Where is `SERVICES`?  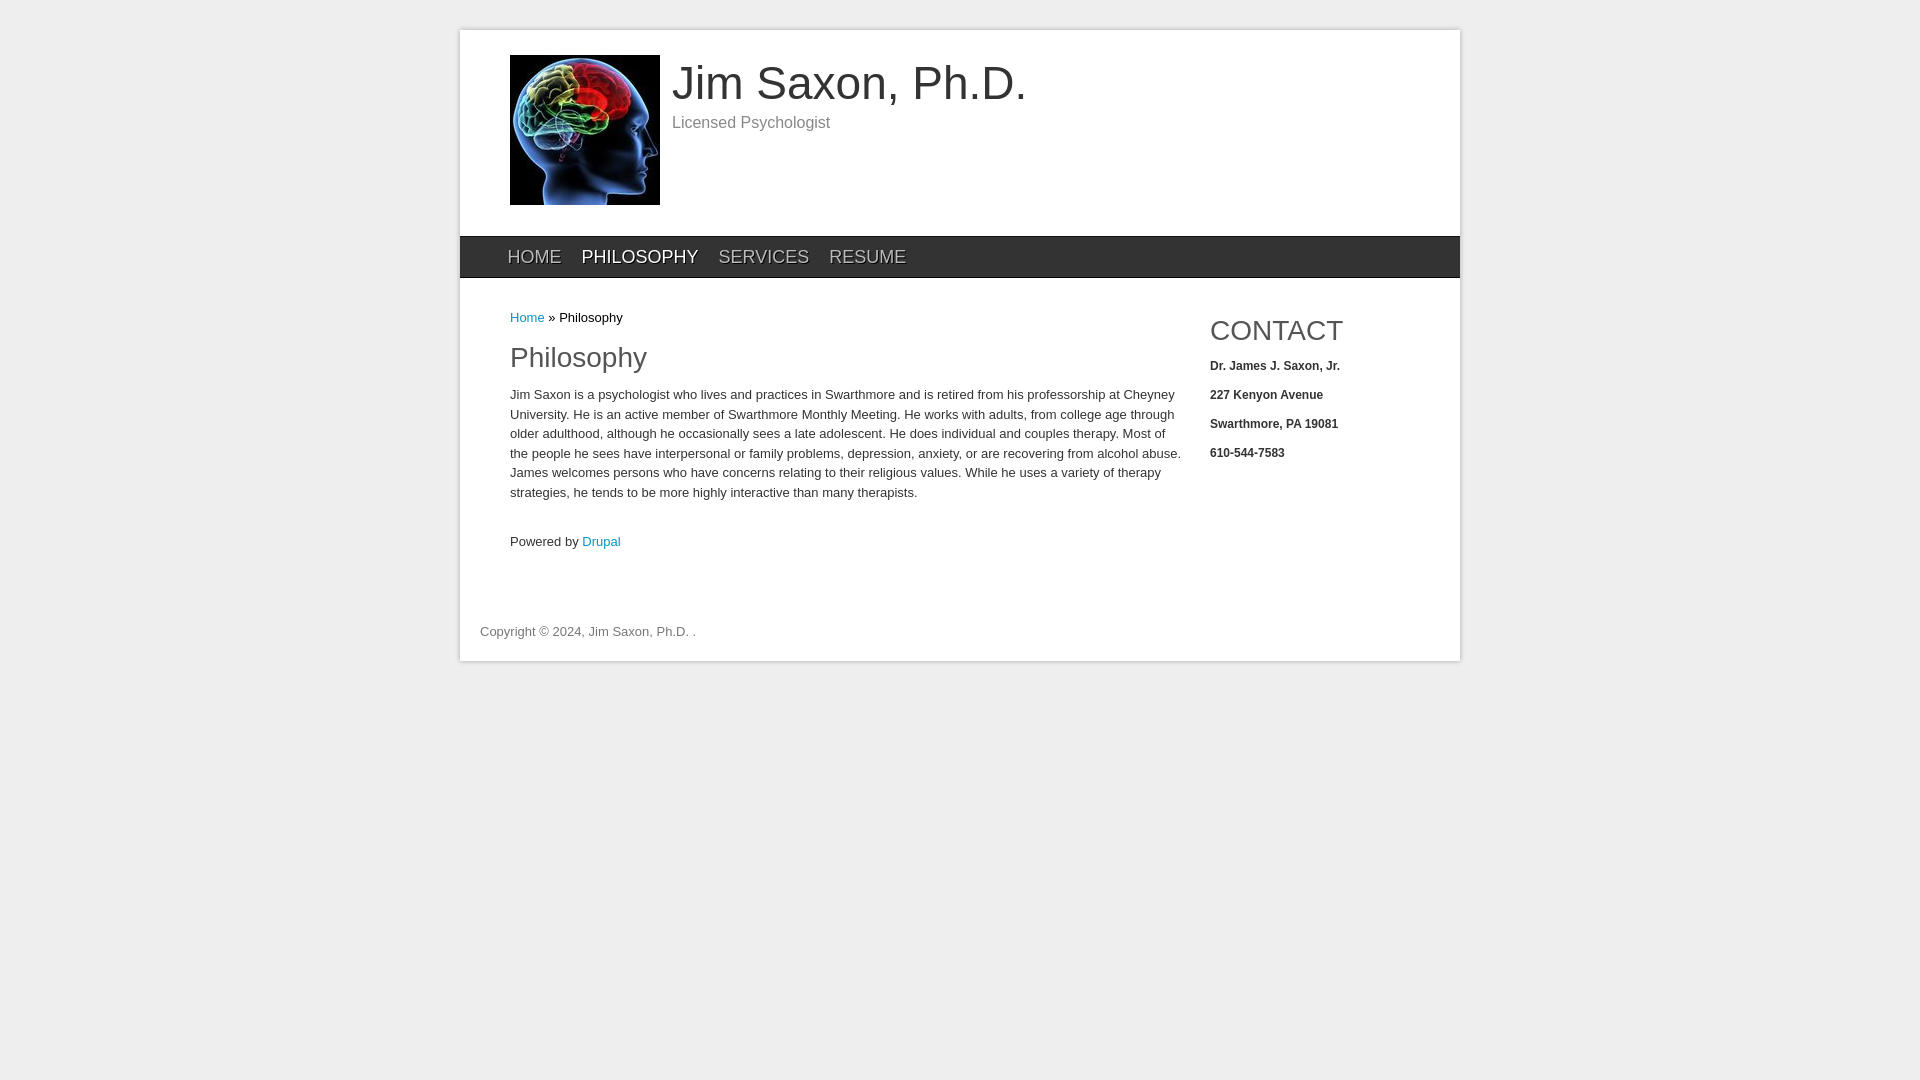 SERVICES is located at coordinates (764, 256).